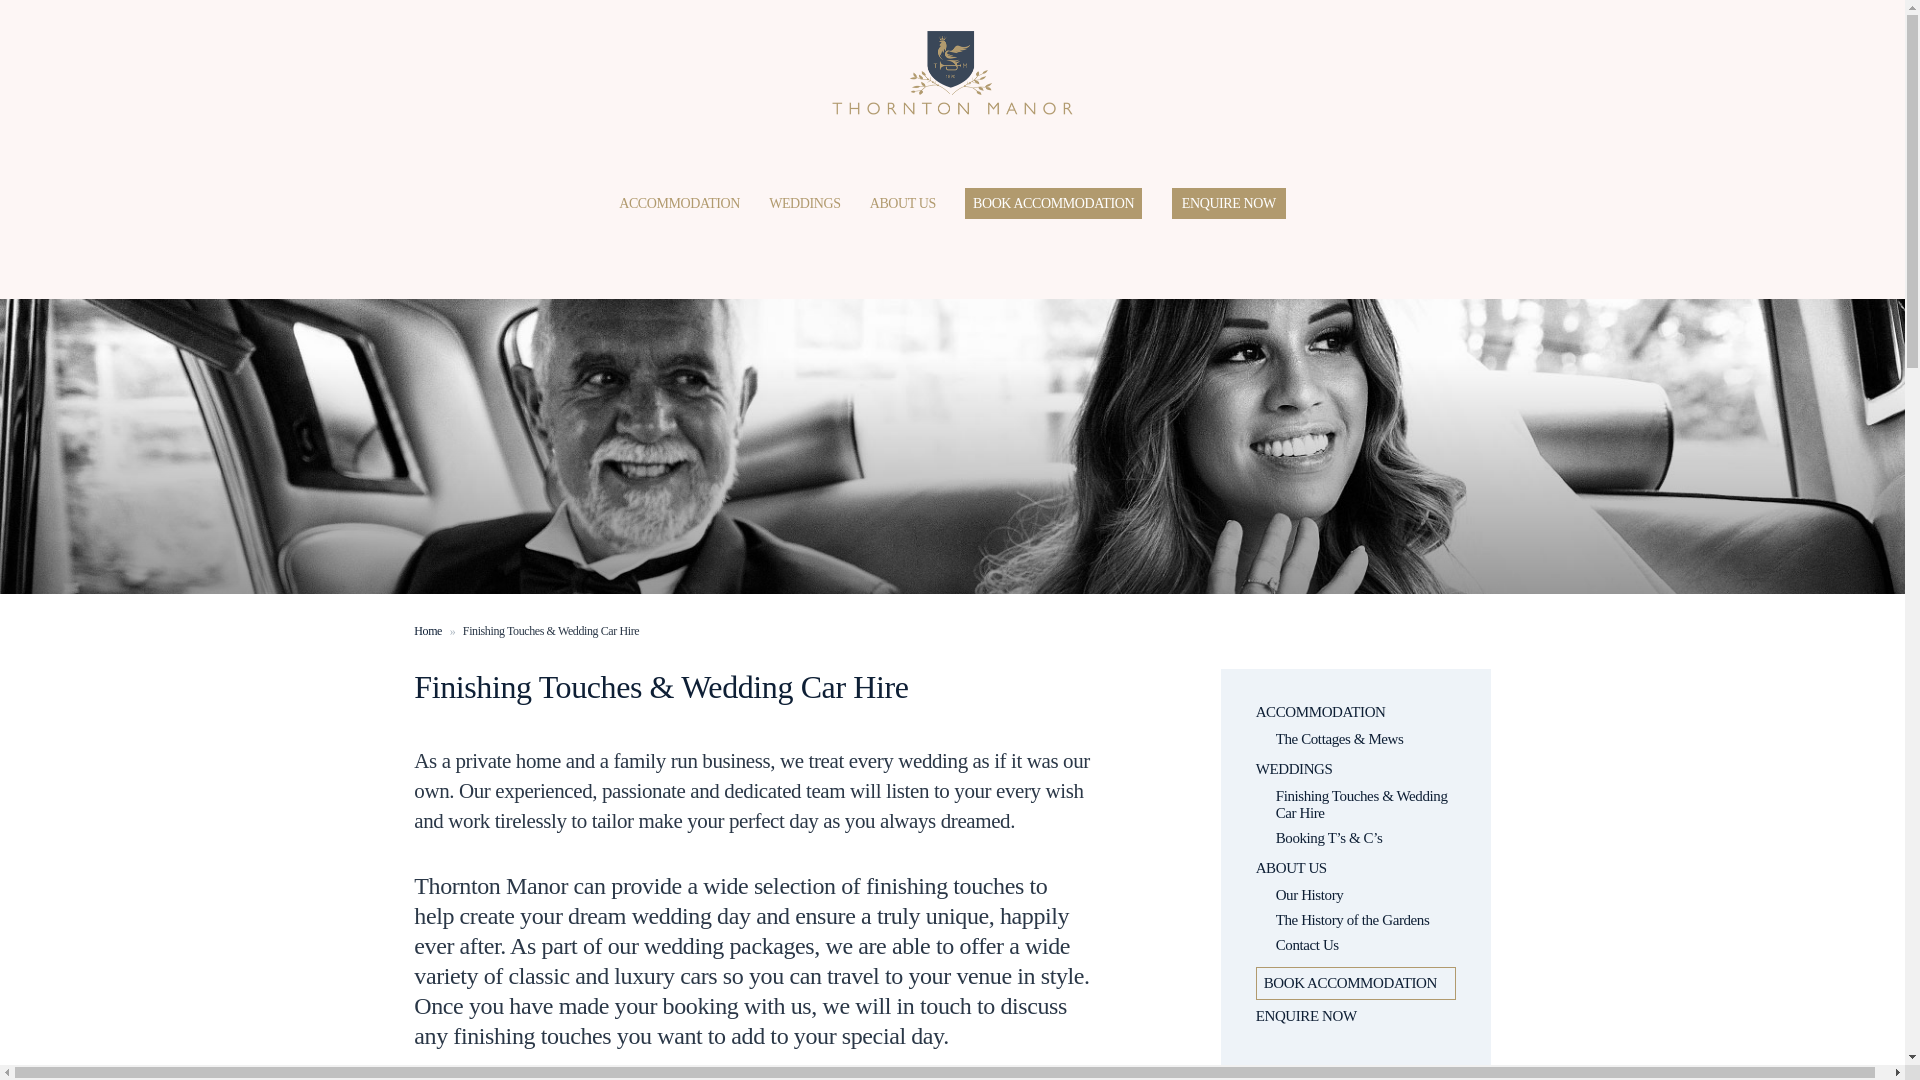 This screenshot has height=1080, width=1920. Describe the element at coordinates (1355, 769) in the screenshot. I see `WEDDINGS` at that location.